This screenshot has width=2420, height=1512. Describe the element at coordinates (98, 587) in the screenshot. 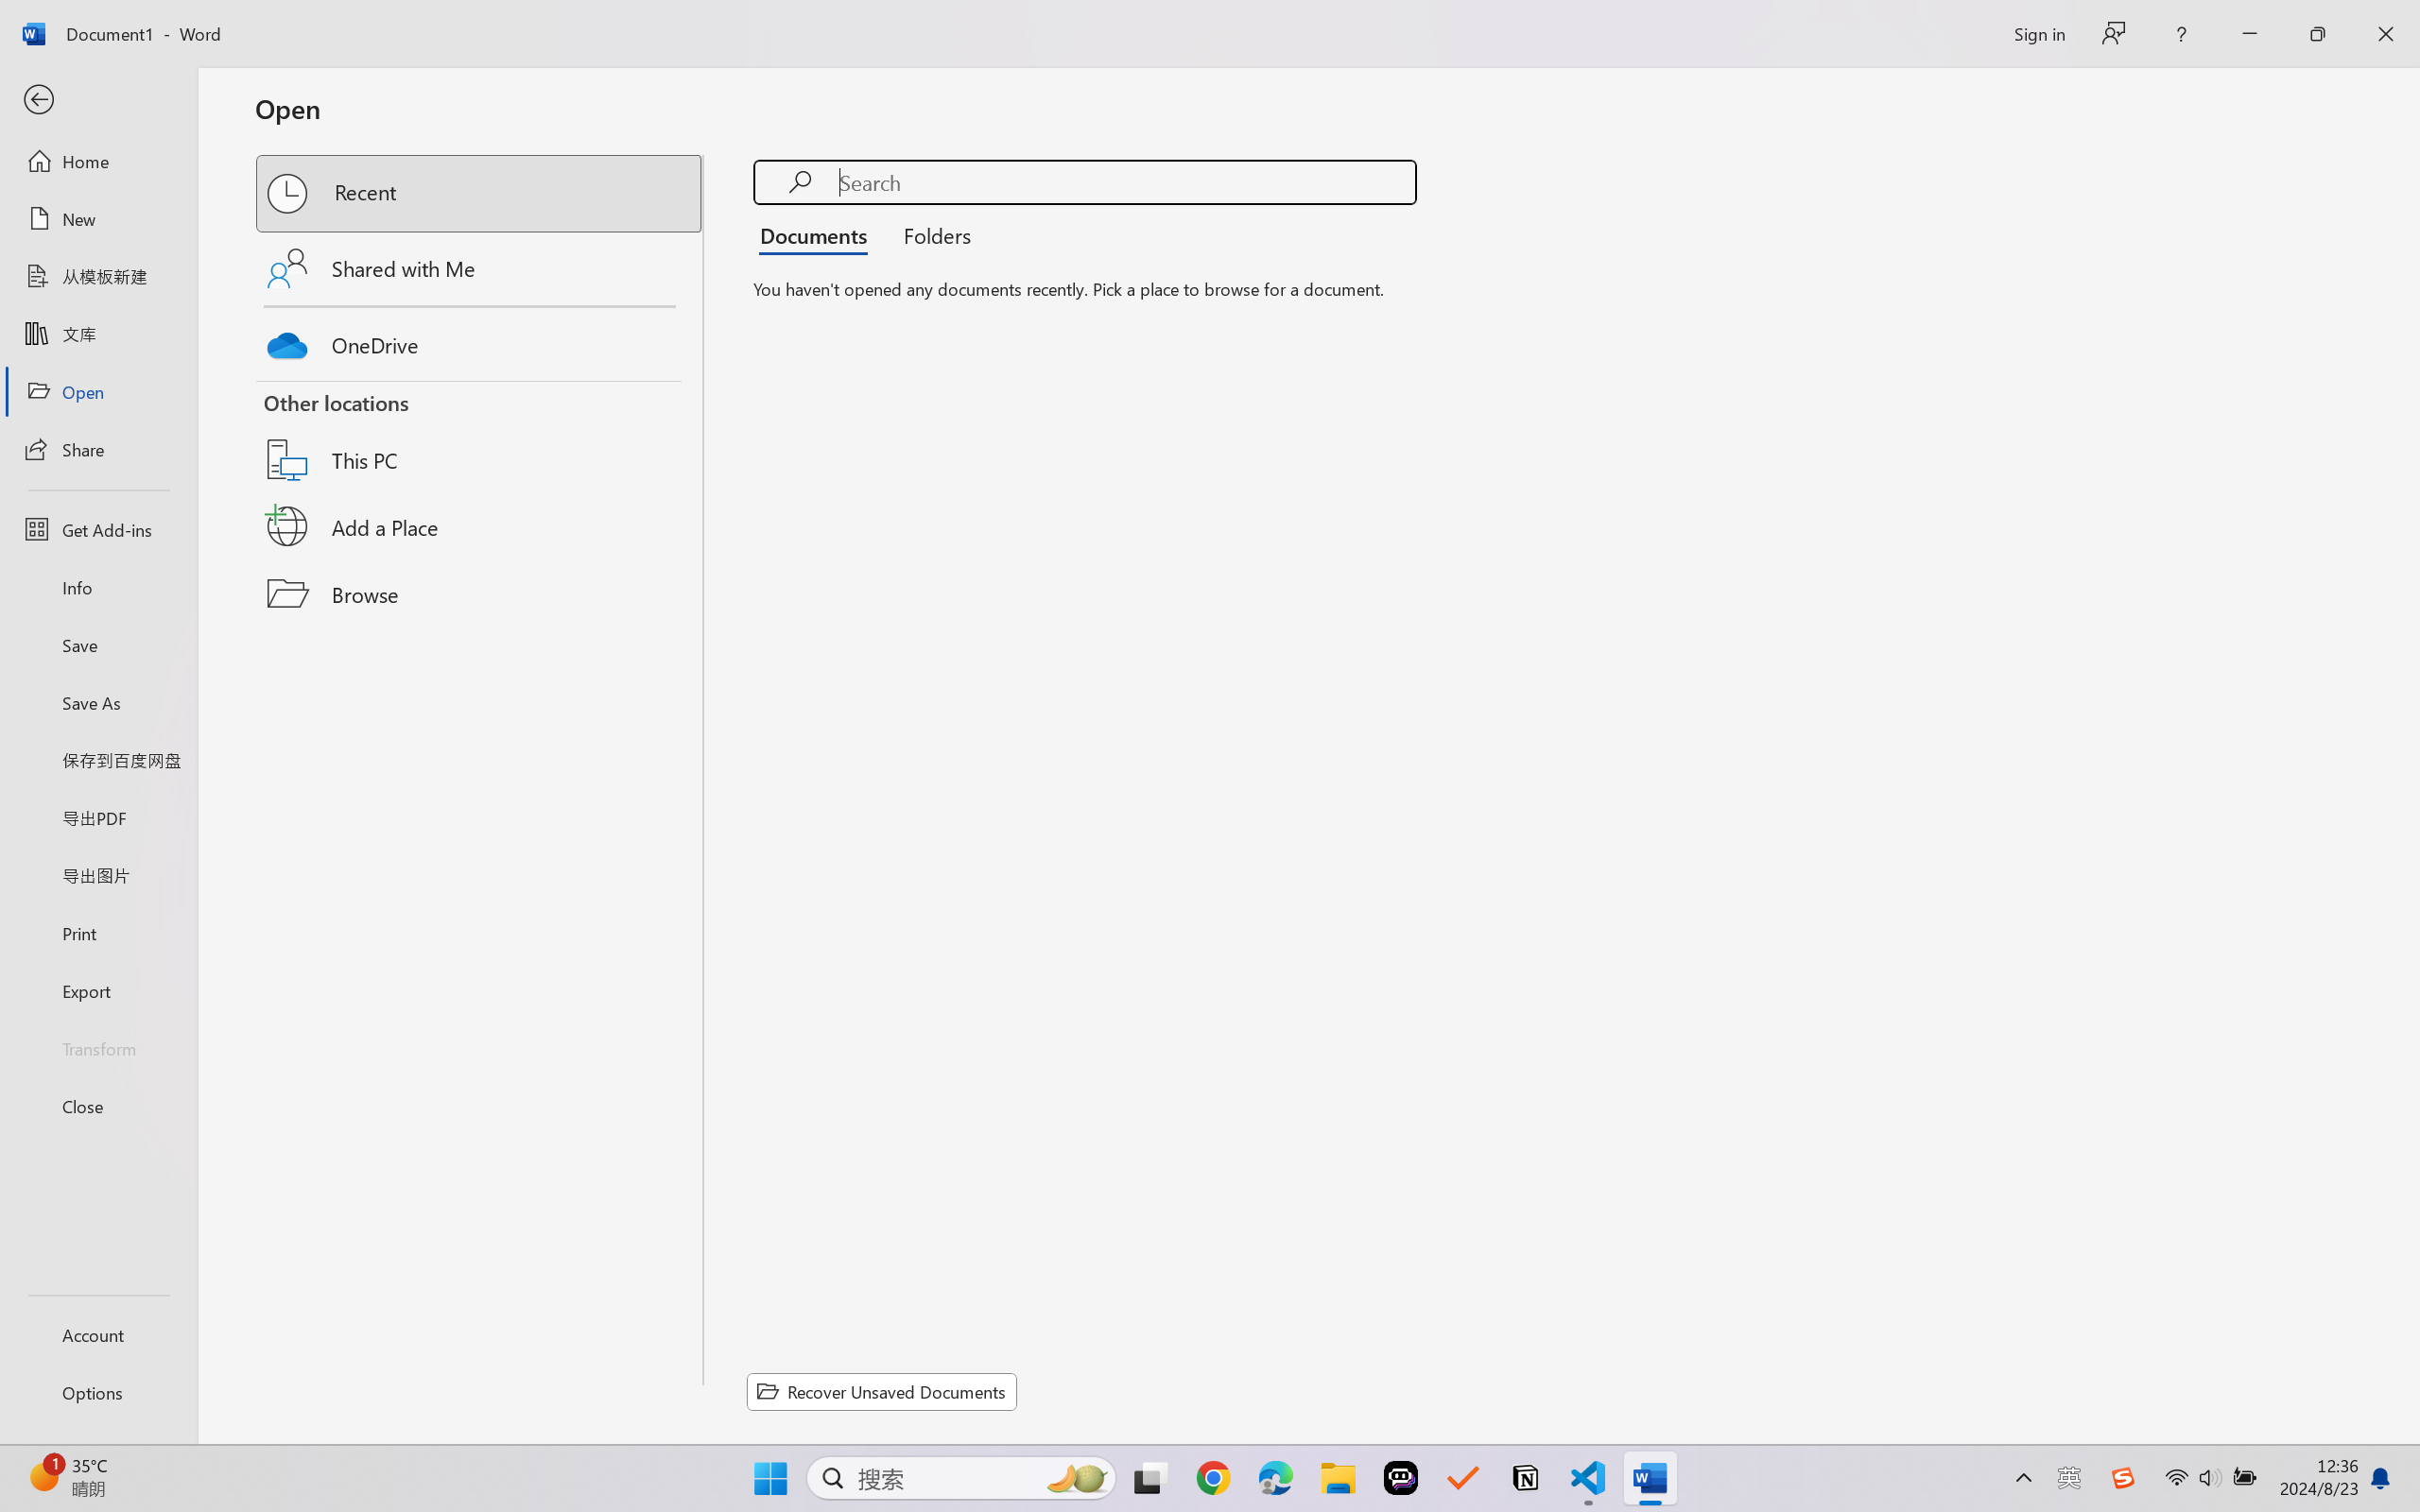

I see `Info` at that location.